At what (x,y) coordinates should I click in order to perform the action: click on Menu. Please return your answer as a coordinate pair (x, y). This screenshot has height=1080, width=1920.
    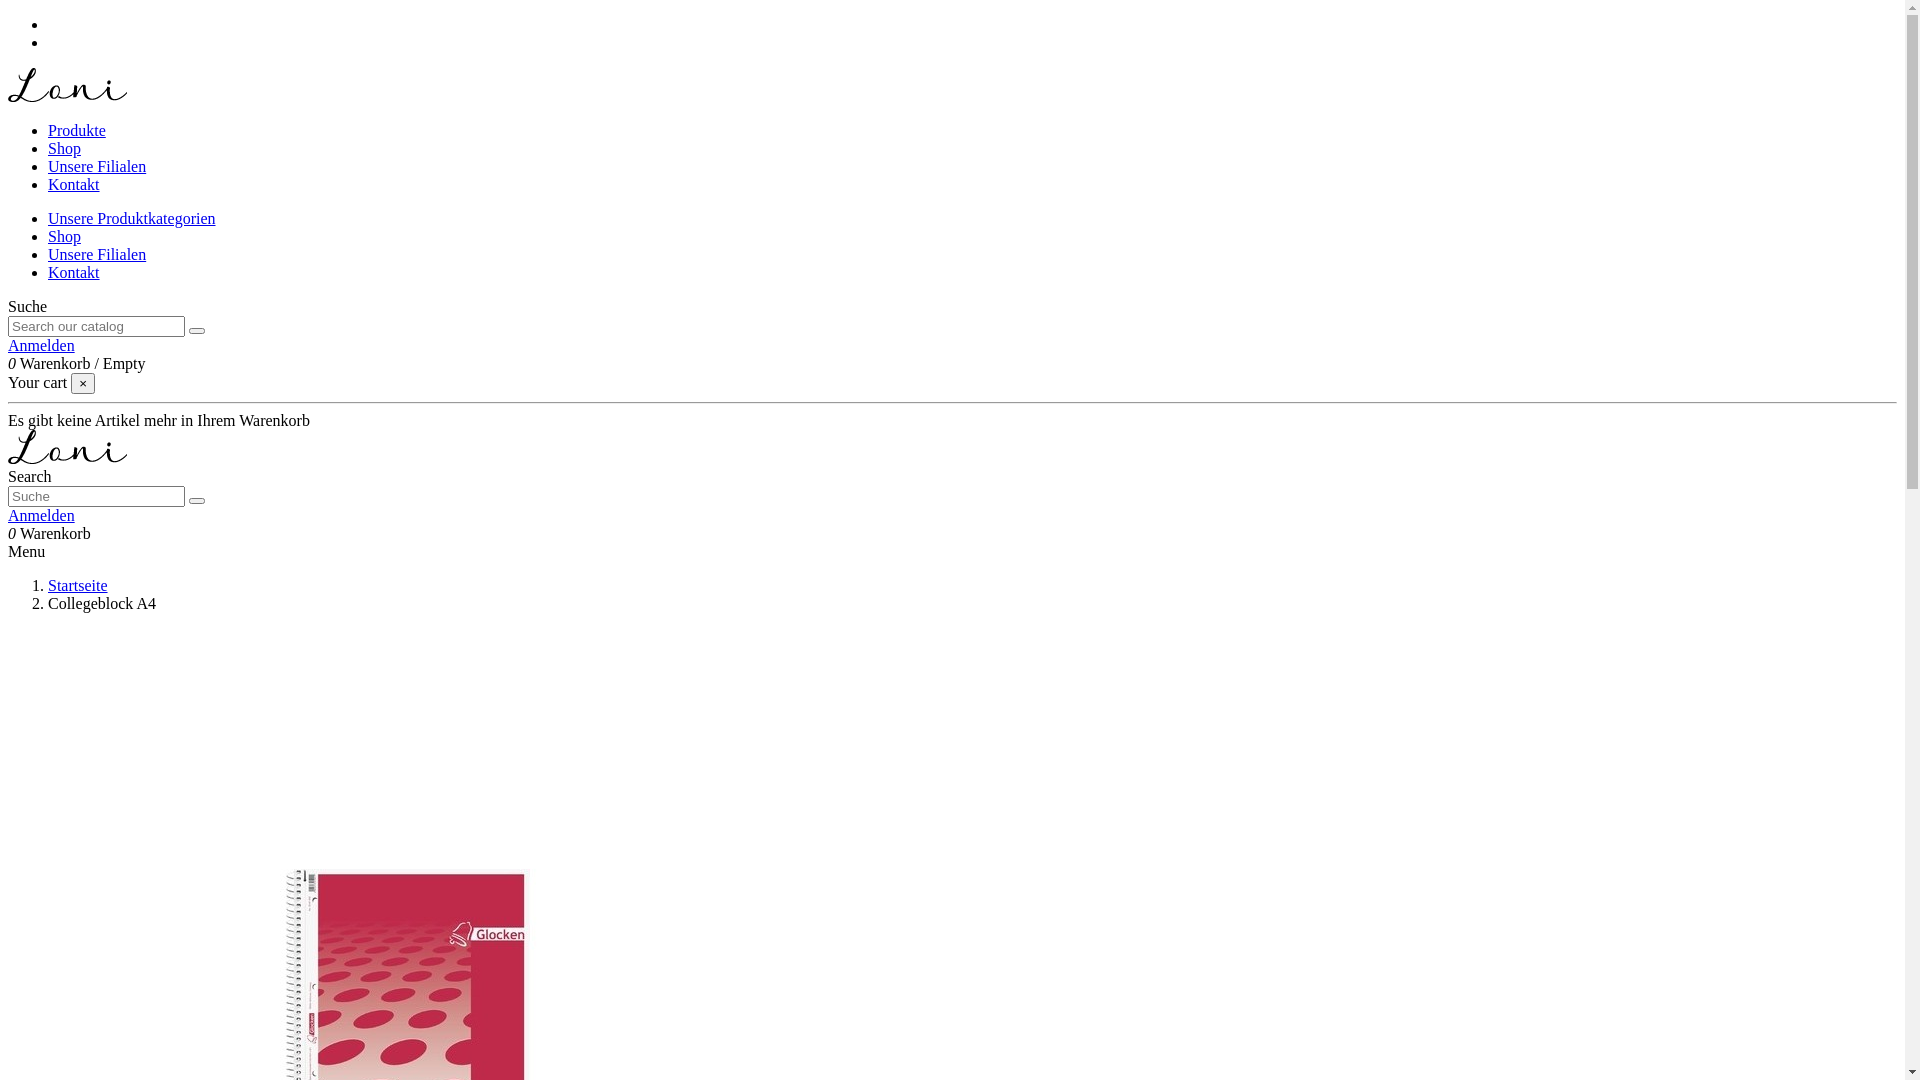
    Looking at the image, I should click on (26, 552).